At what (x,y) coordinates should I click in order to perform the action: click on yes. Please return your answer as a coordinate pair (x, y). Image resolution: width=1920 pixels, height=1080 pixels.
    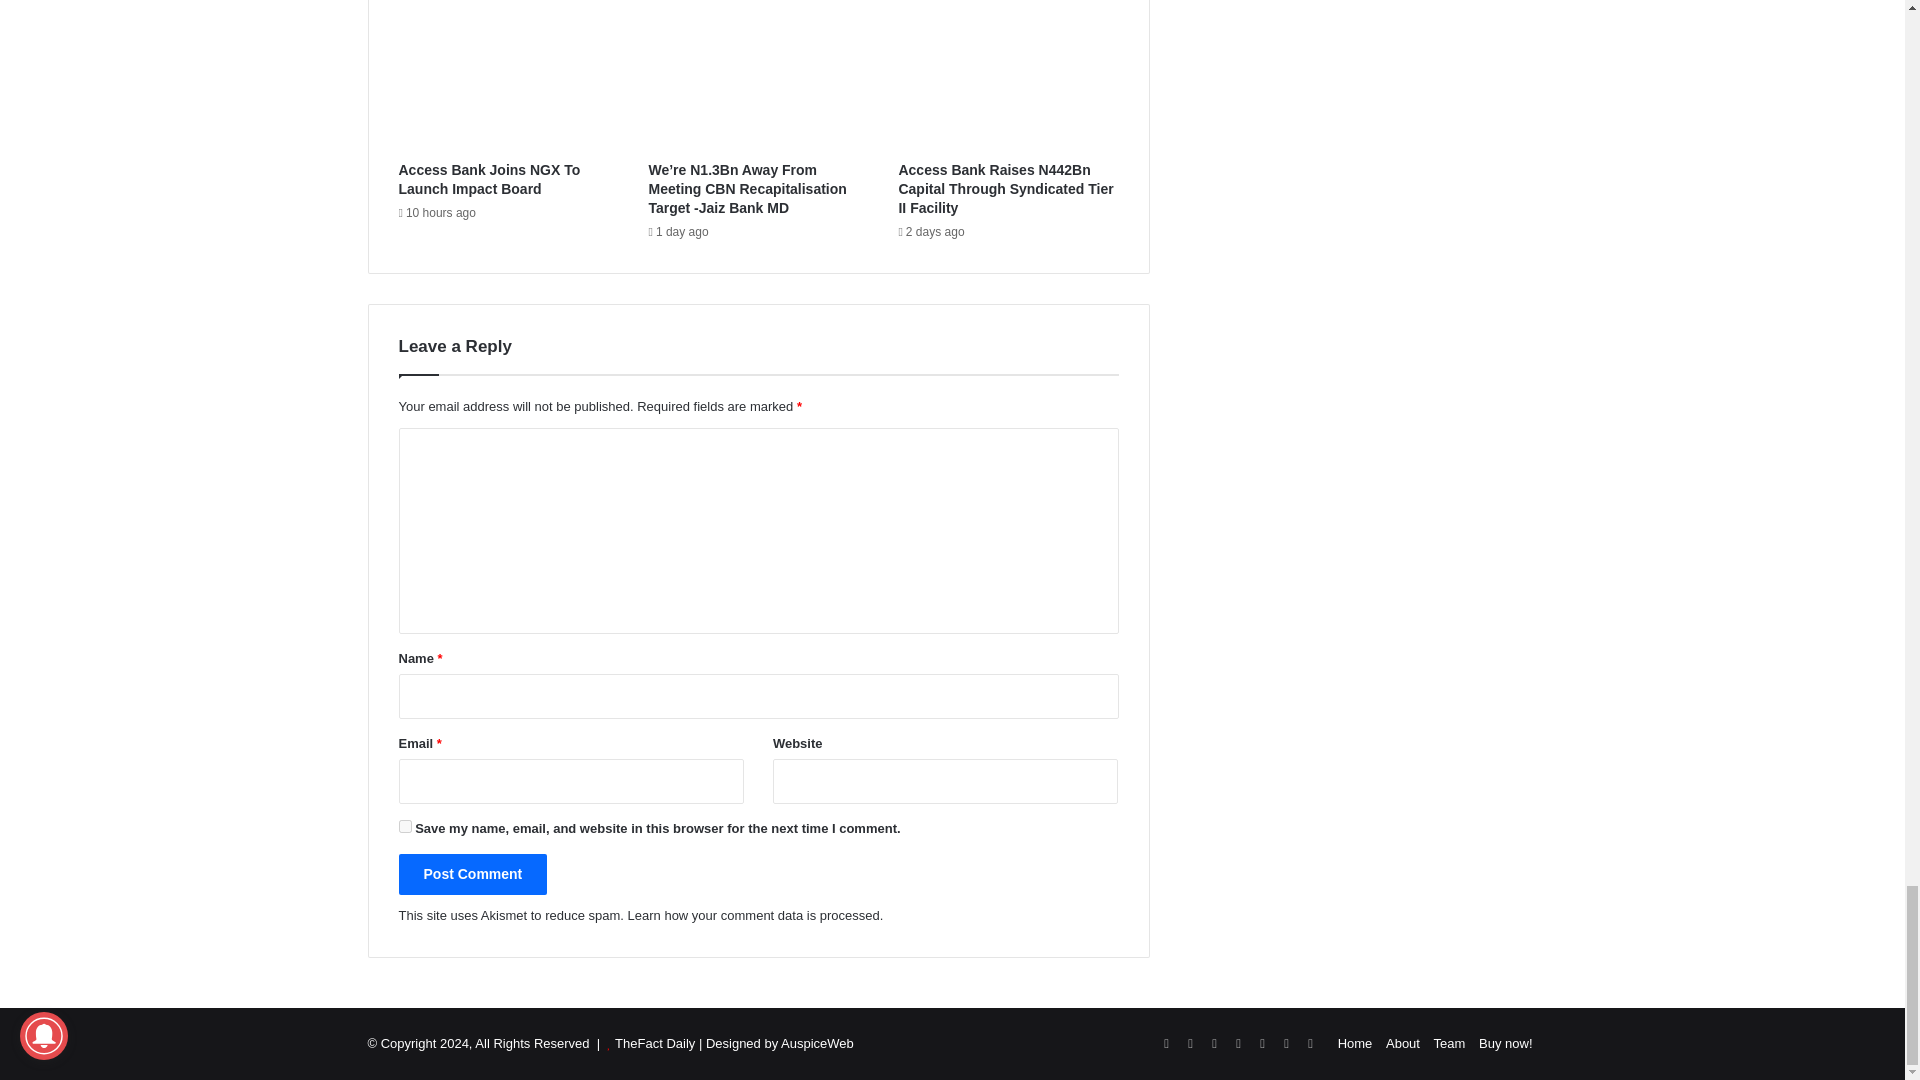
    Looking at the image, I should click on (404, 826).